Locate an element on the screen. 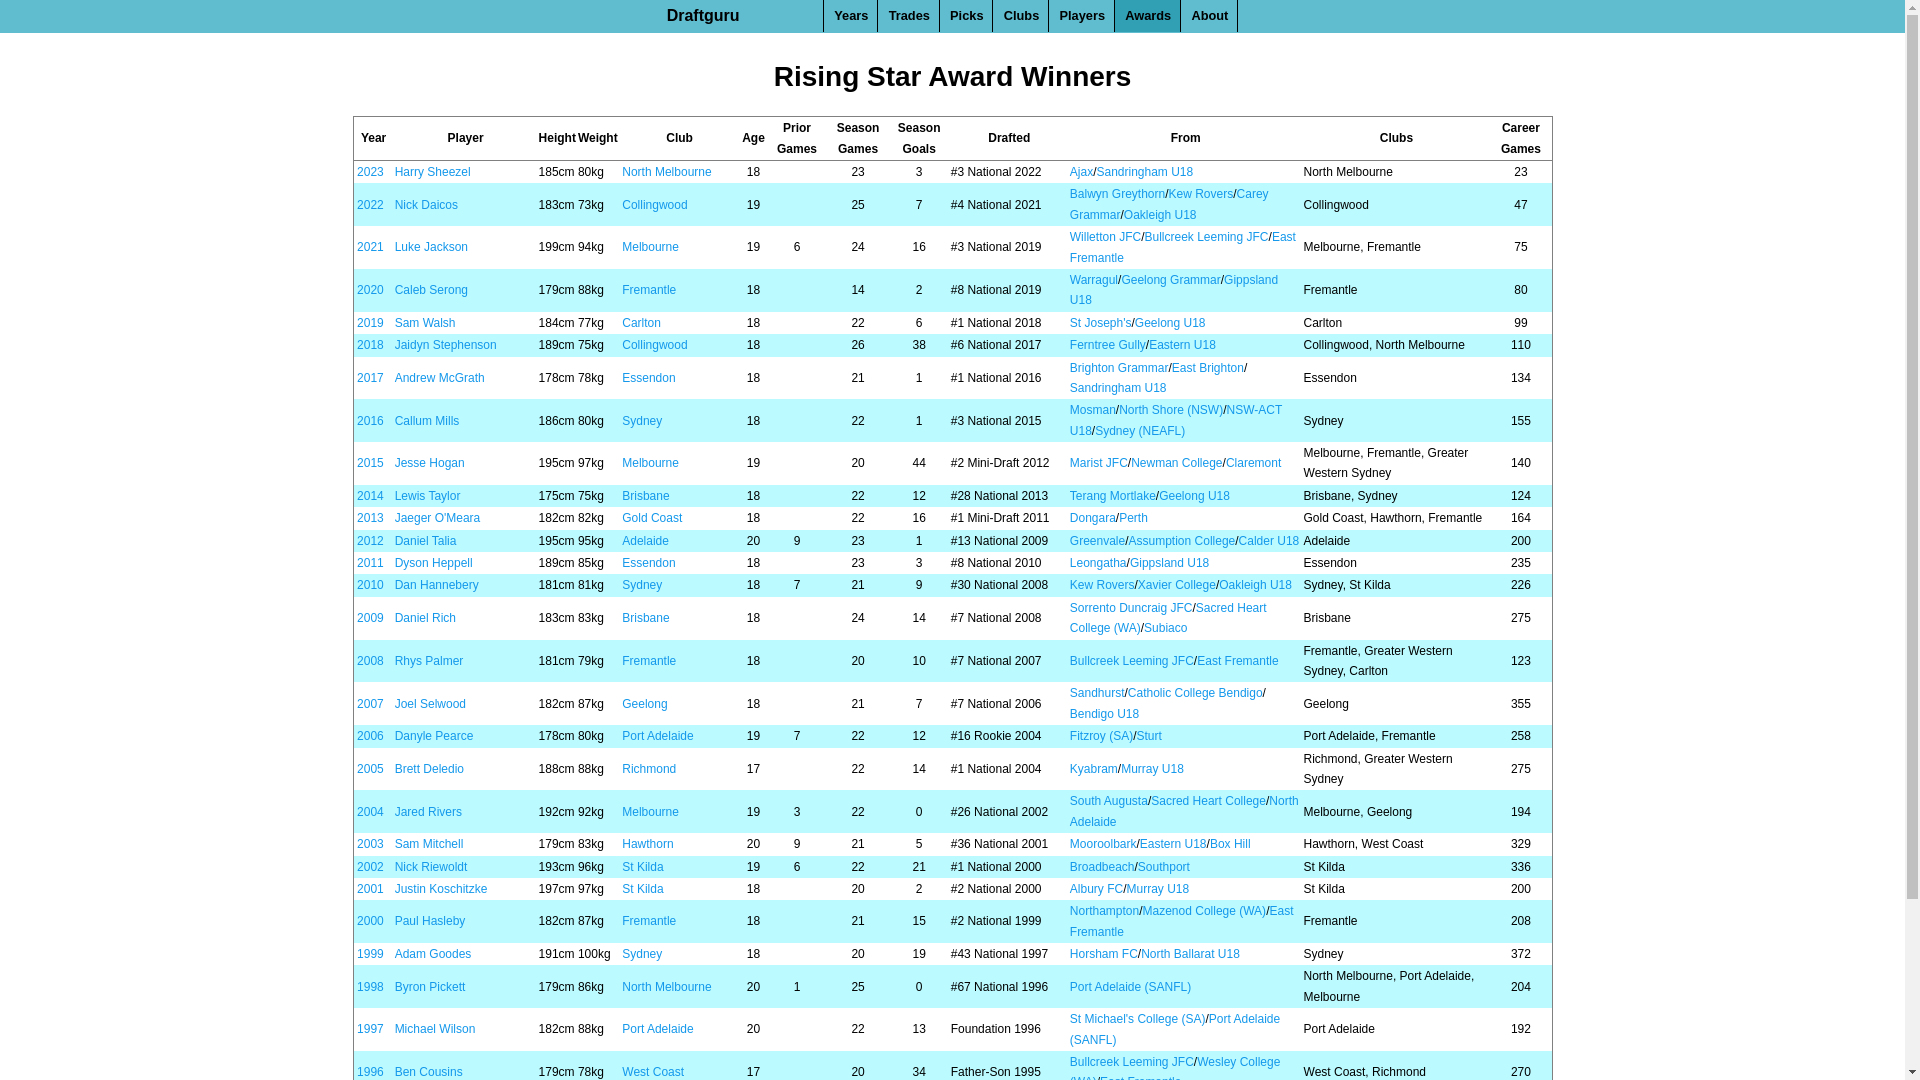 Image resolution: width=1920 pixels, height=1080 pixels. Geelong Grammar is located at coordinates (1170, 280).